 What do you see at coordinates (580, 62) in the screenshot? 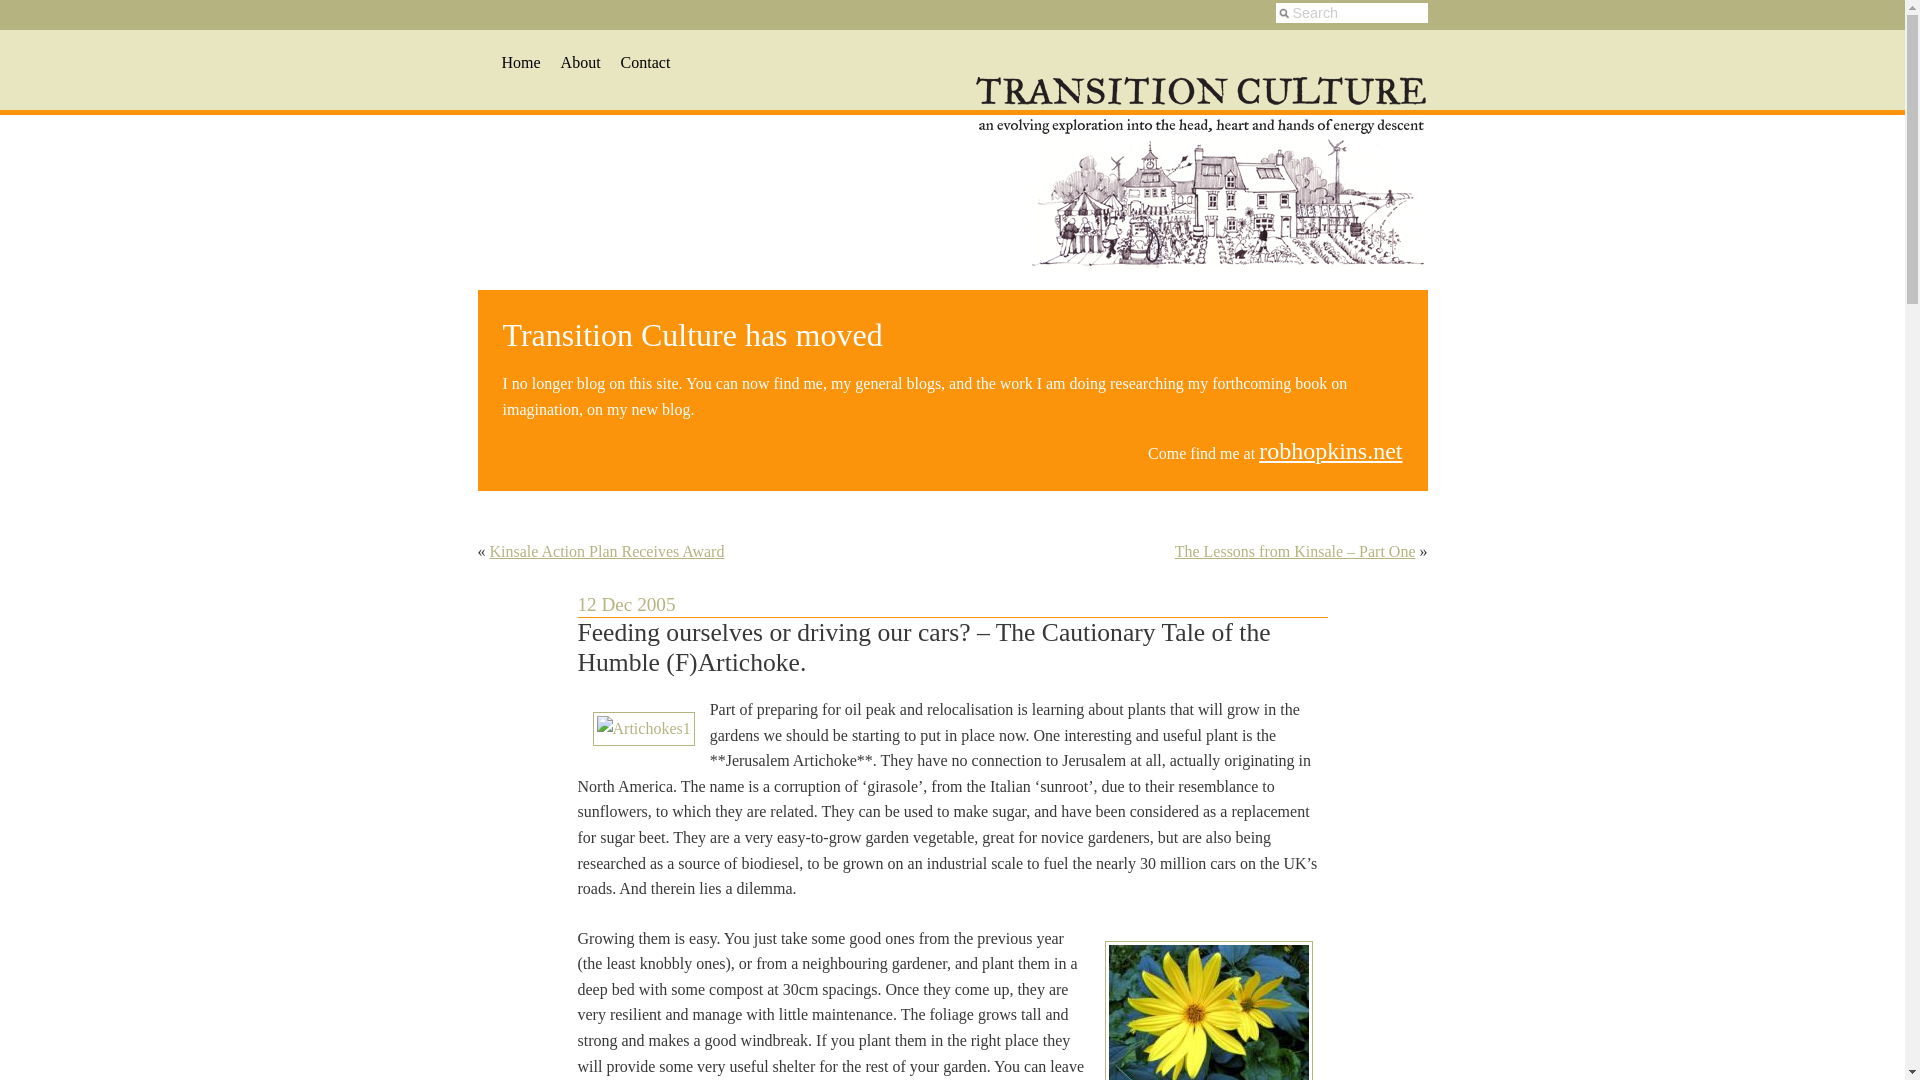
I see `About` at bounding box center [580, 62].